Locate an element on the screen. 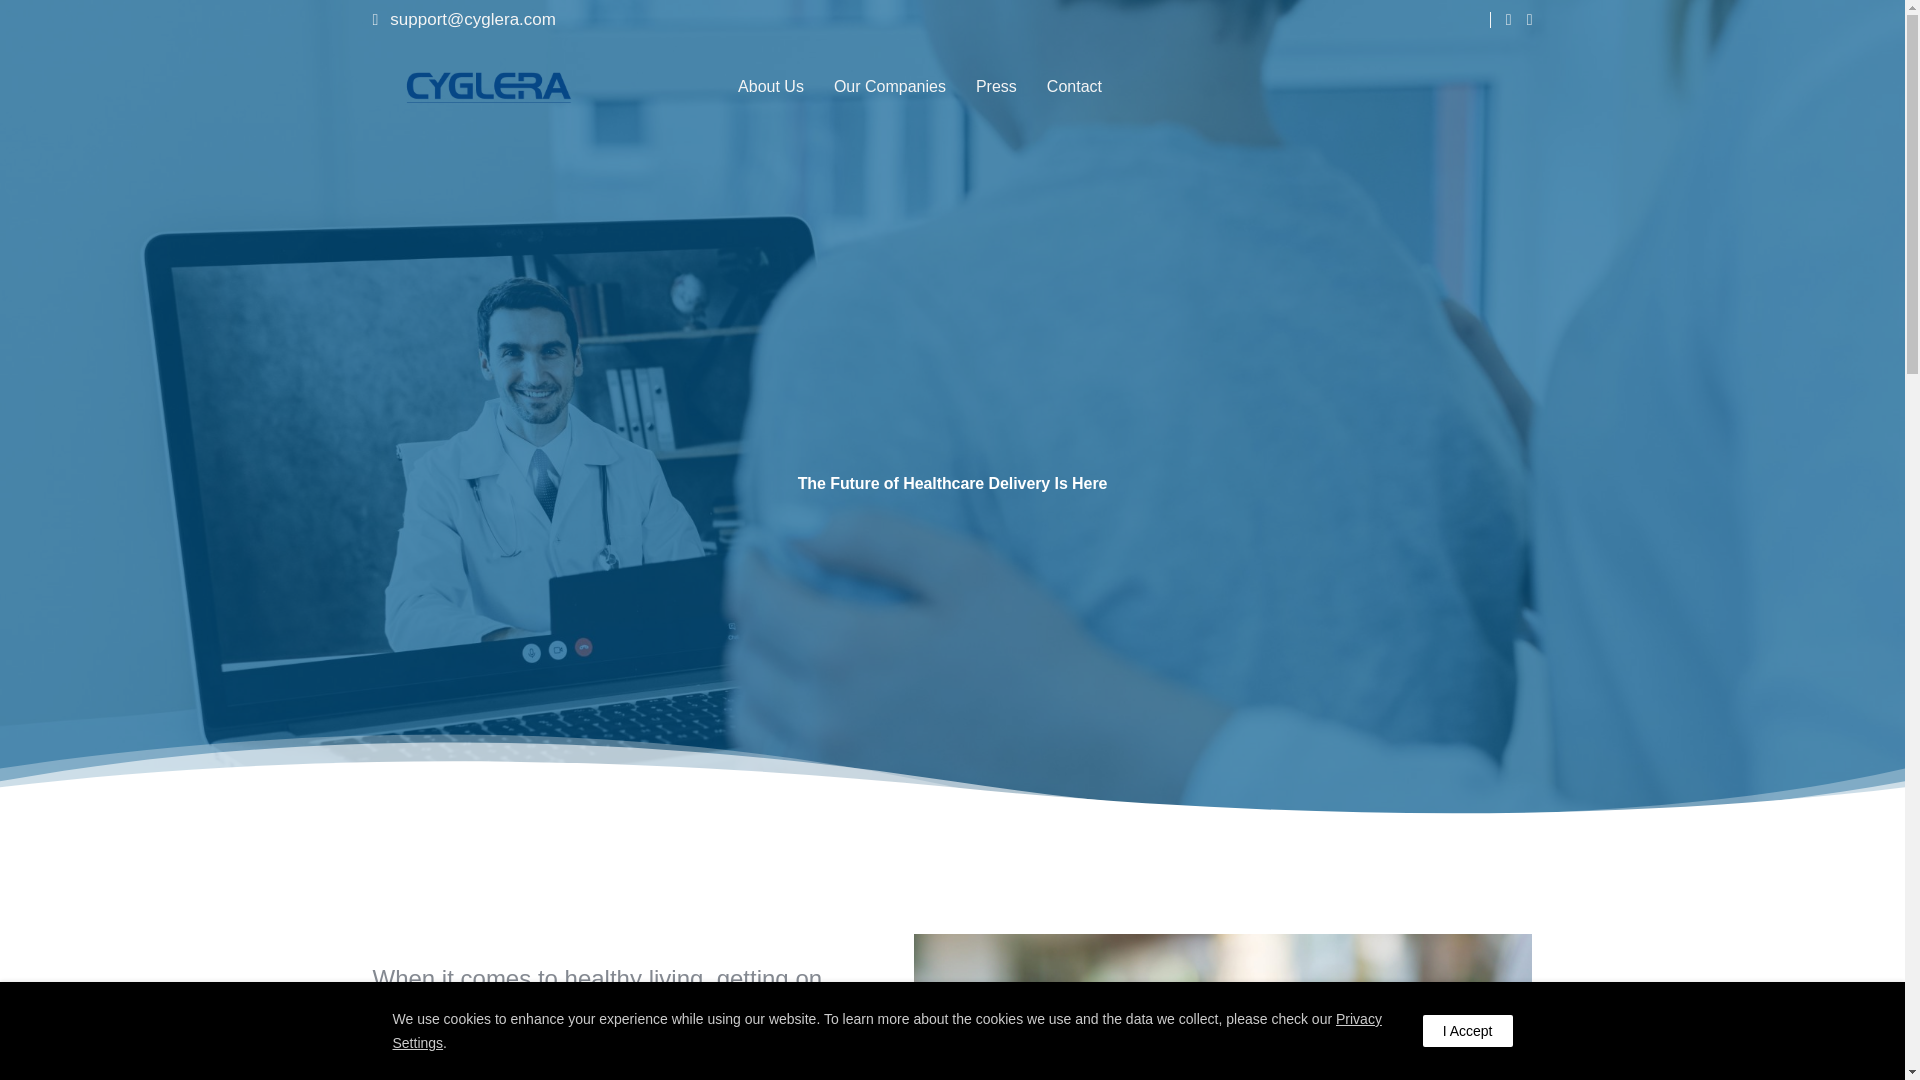 The height and width of the screenshot is (1080, 1920). Contact is located at coordinates (1074, 86).